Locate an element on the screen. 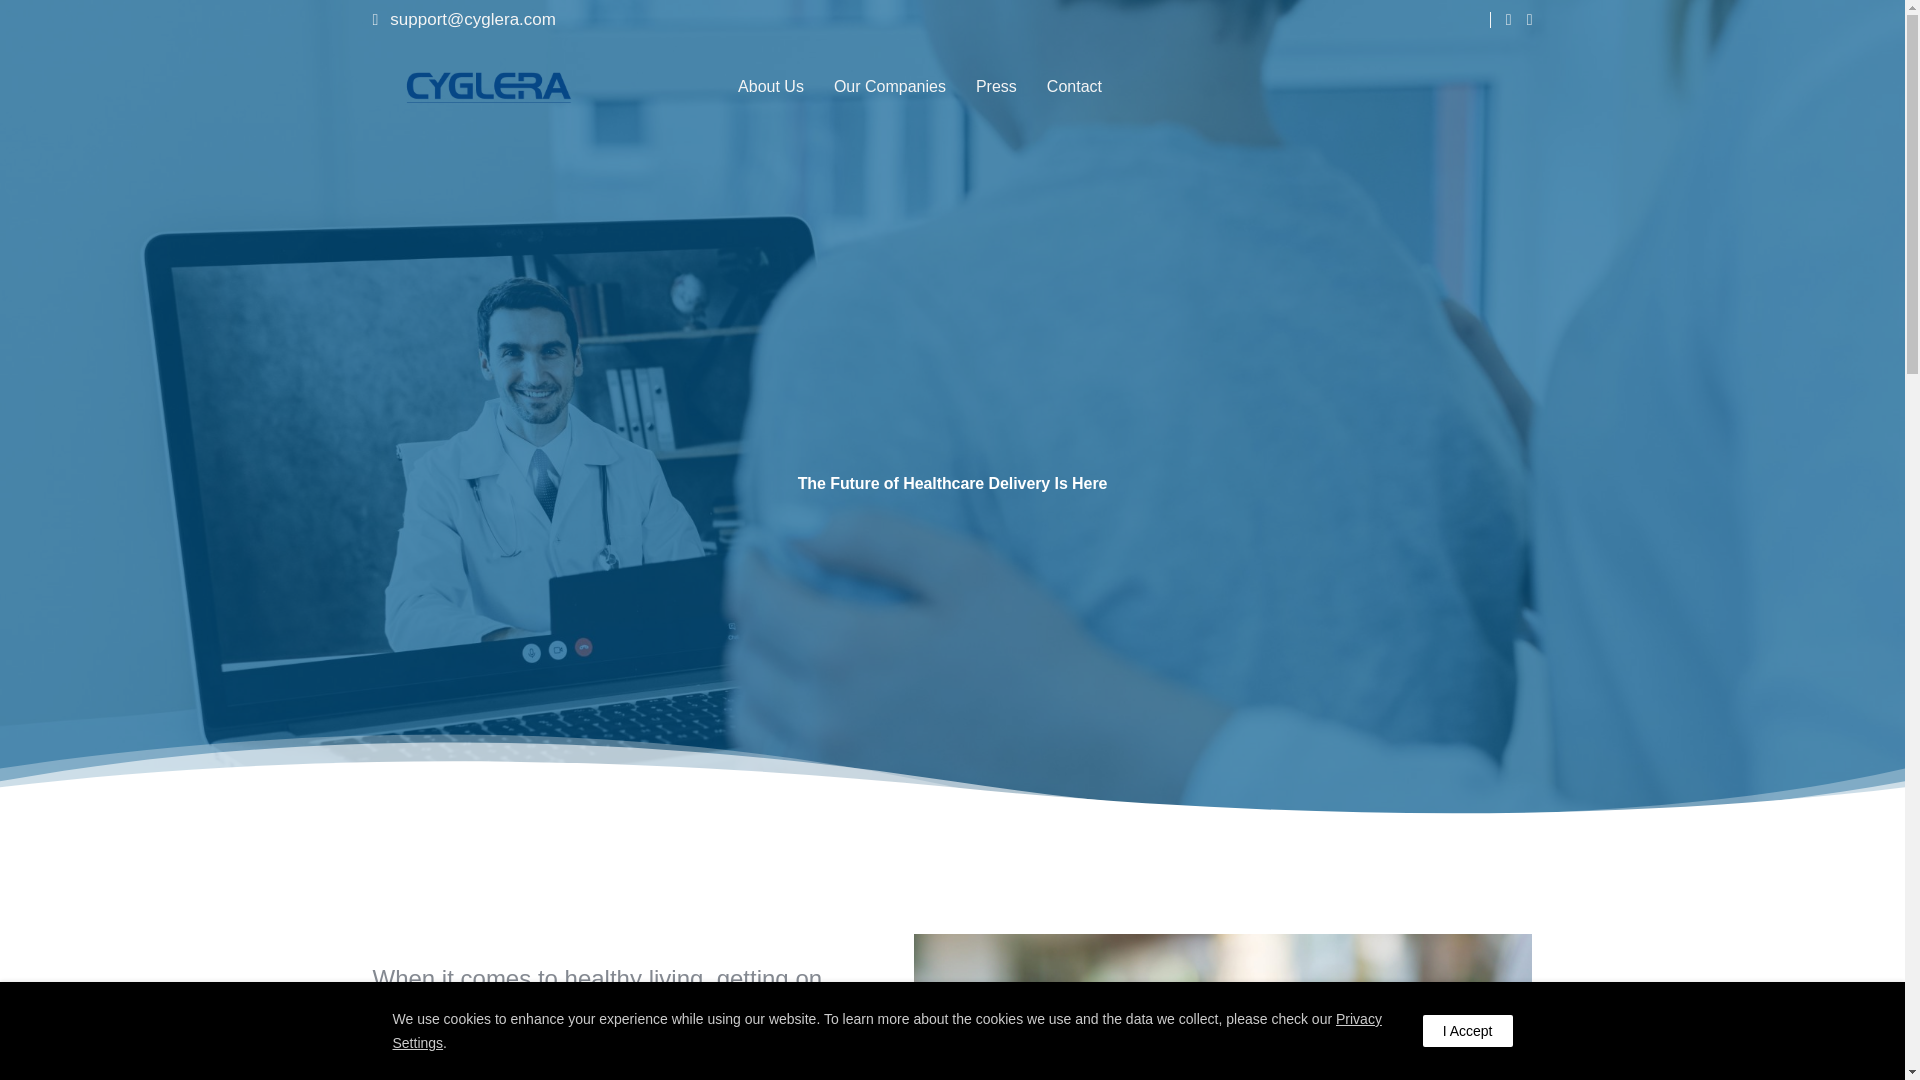 The height and width of the screenshot is (1080, 1920). Contact is located at coordinates (1074, 86).